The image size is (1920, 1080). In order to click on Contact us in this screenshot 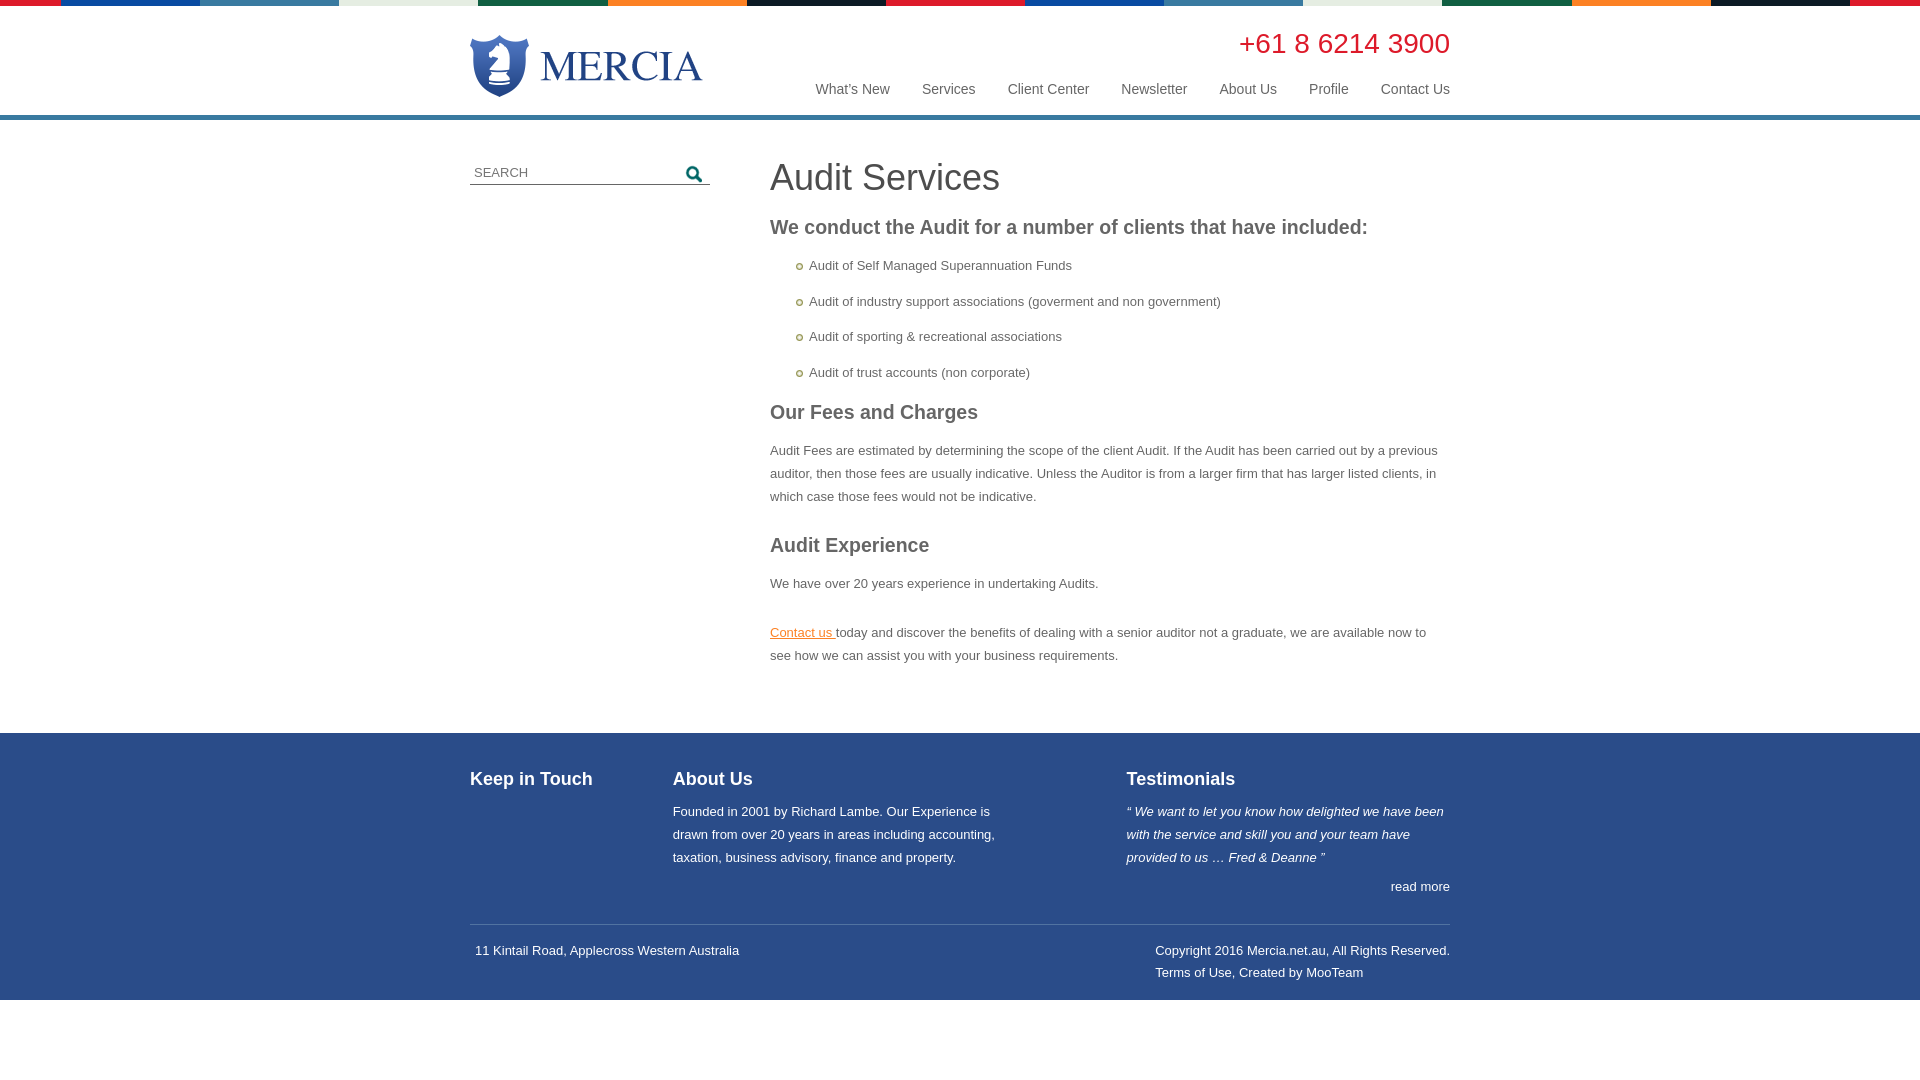, I will do `click(803, 632)`.